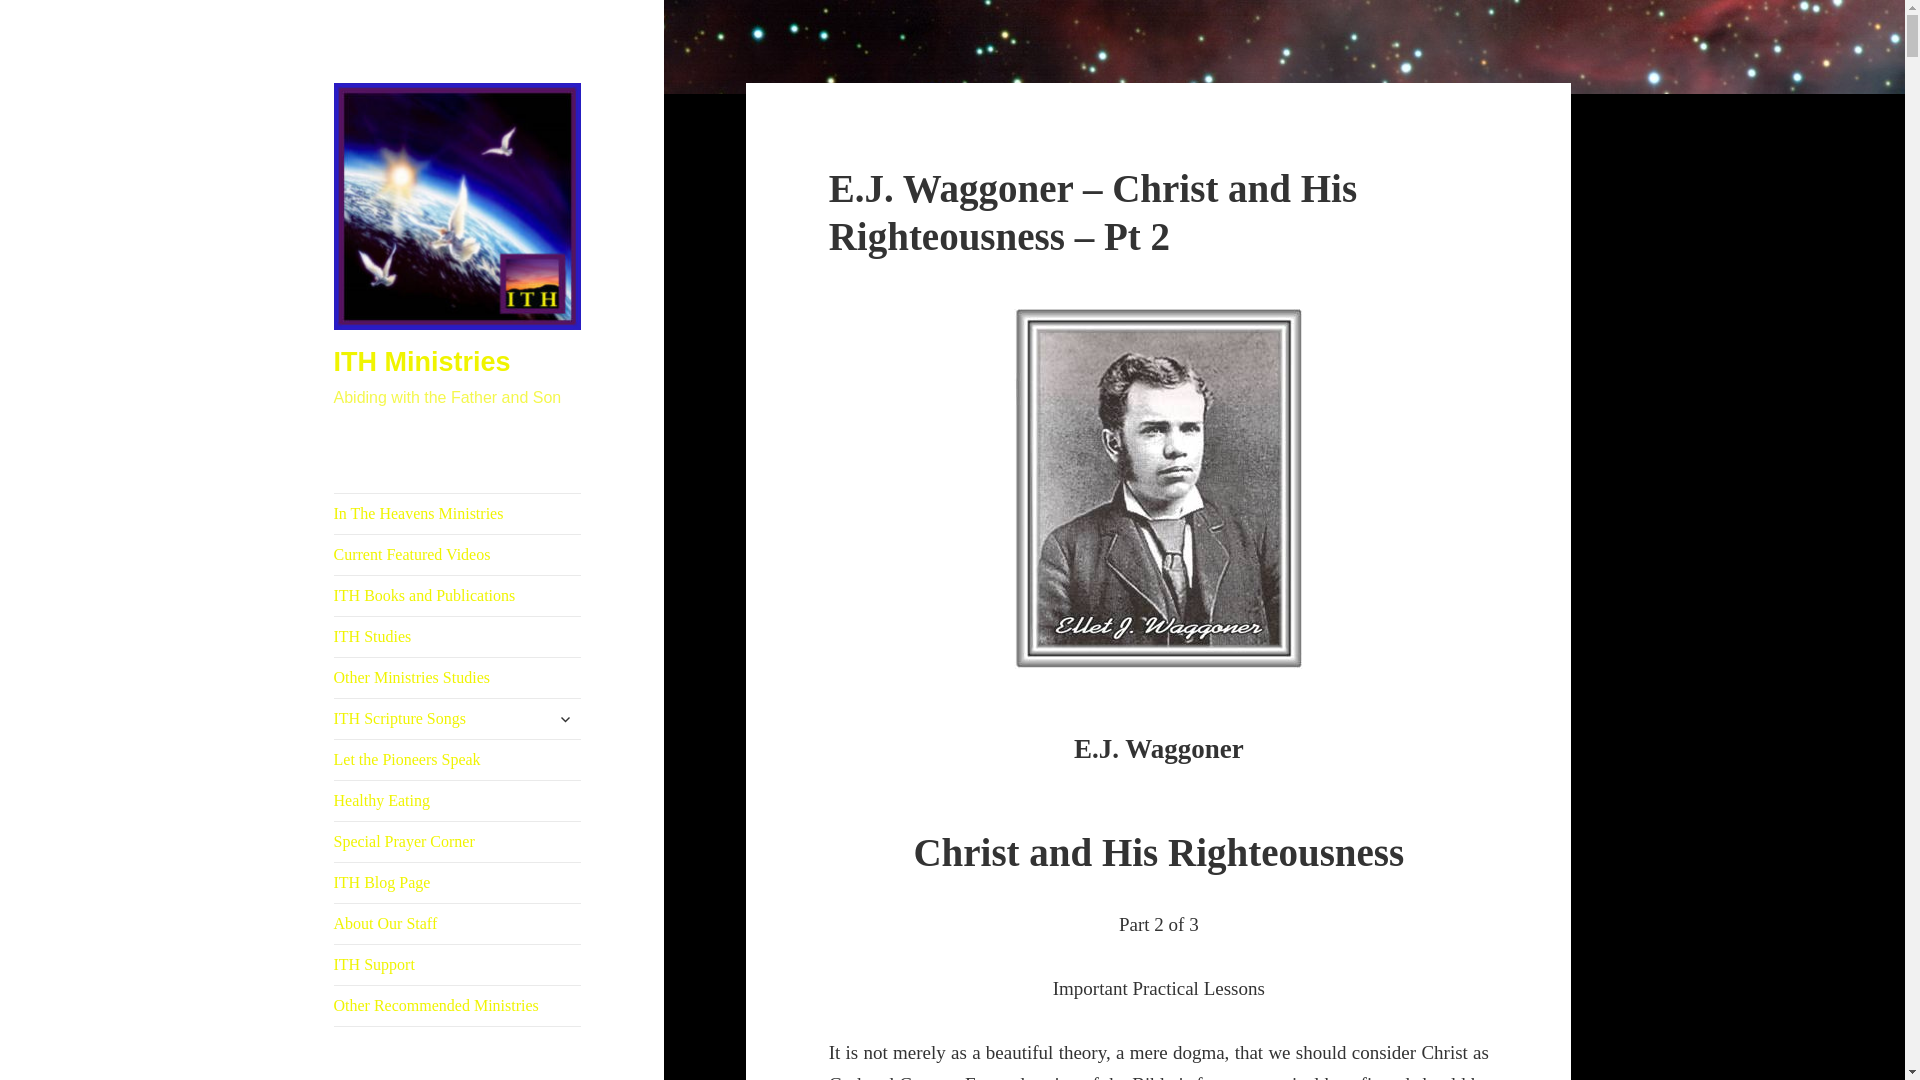  What do you see at coordinates (458, 759) in the screenshot?
I see `Let the Pioneers Speak` at bounding box center [458, 759].